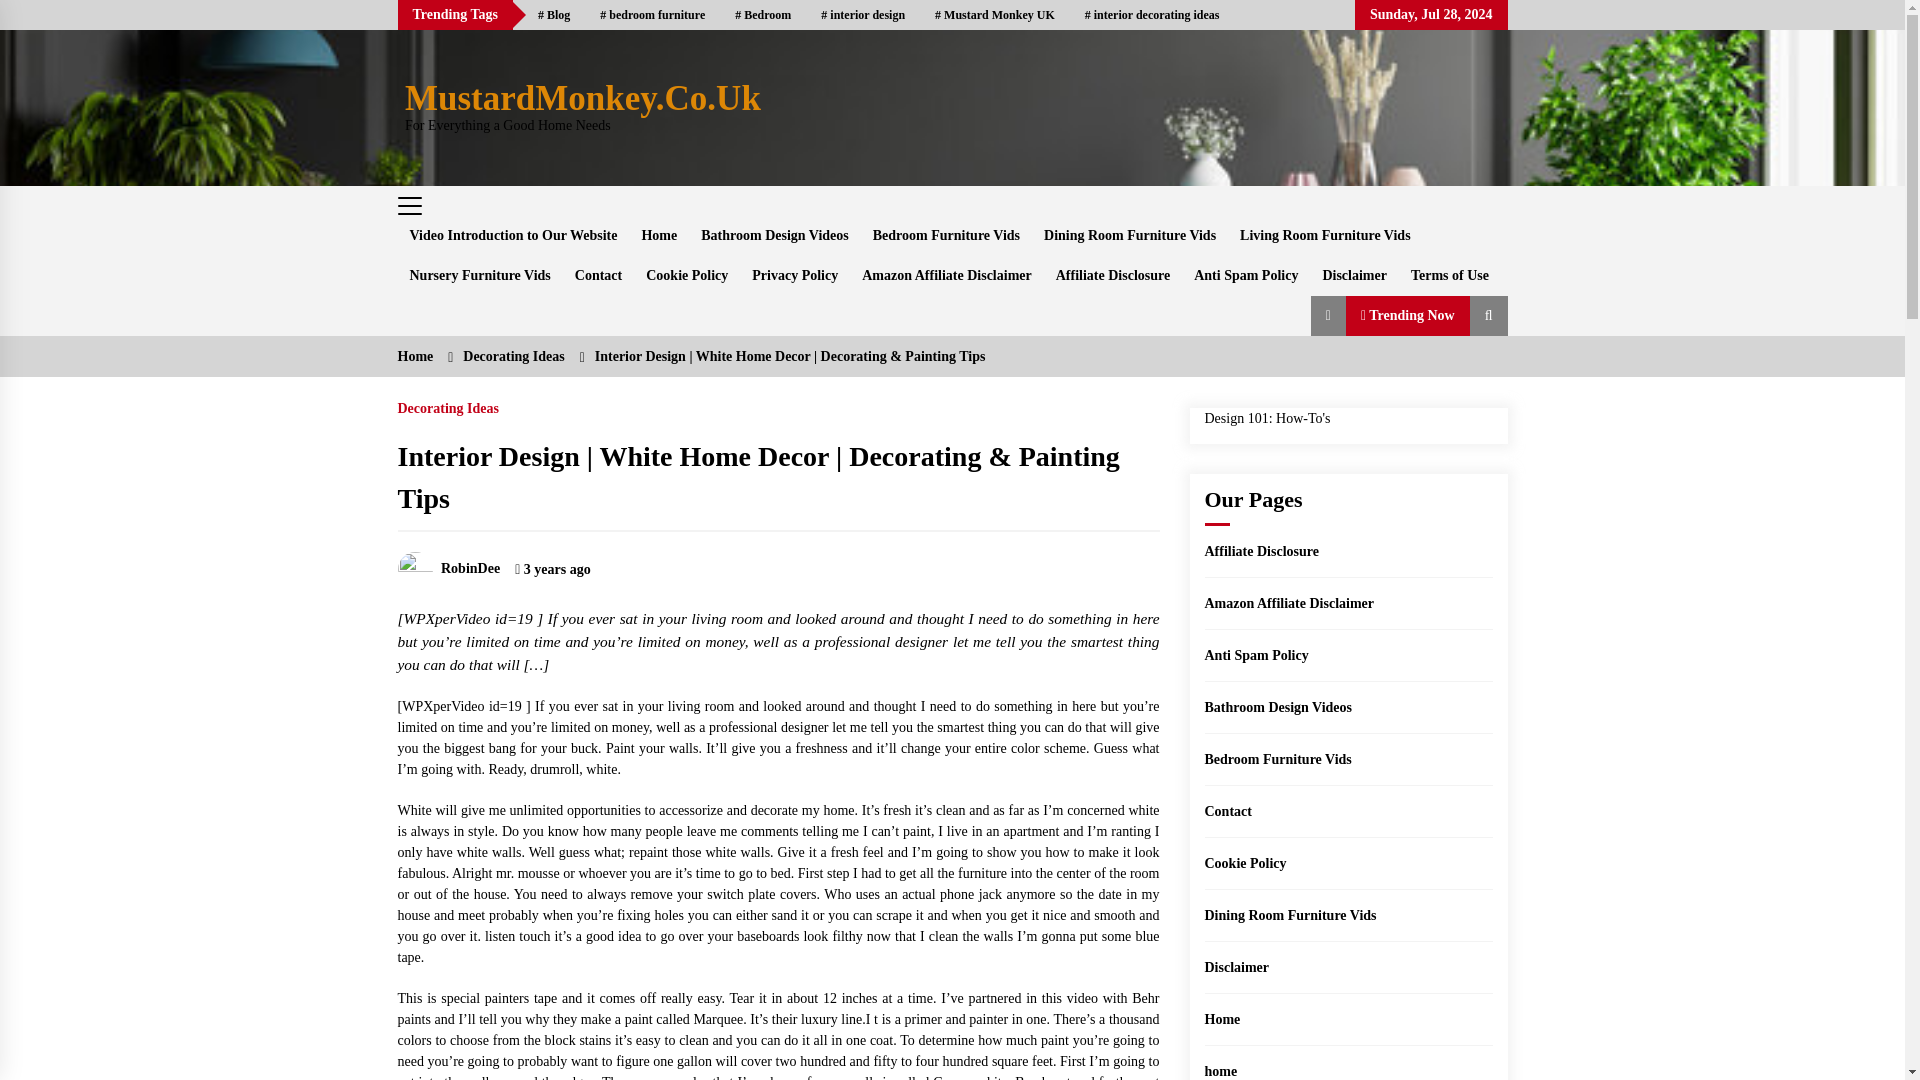  I want to click on Affiliate Disclosure, so click(1113, 275).